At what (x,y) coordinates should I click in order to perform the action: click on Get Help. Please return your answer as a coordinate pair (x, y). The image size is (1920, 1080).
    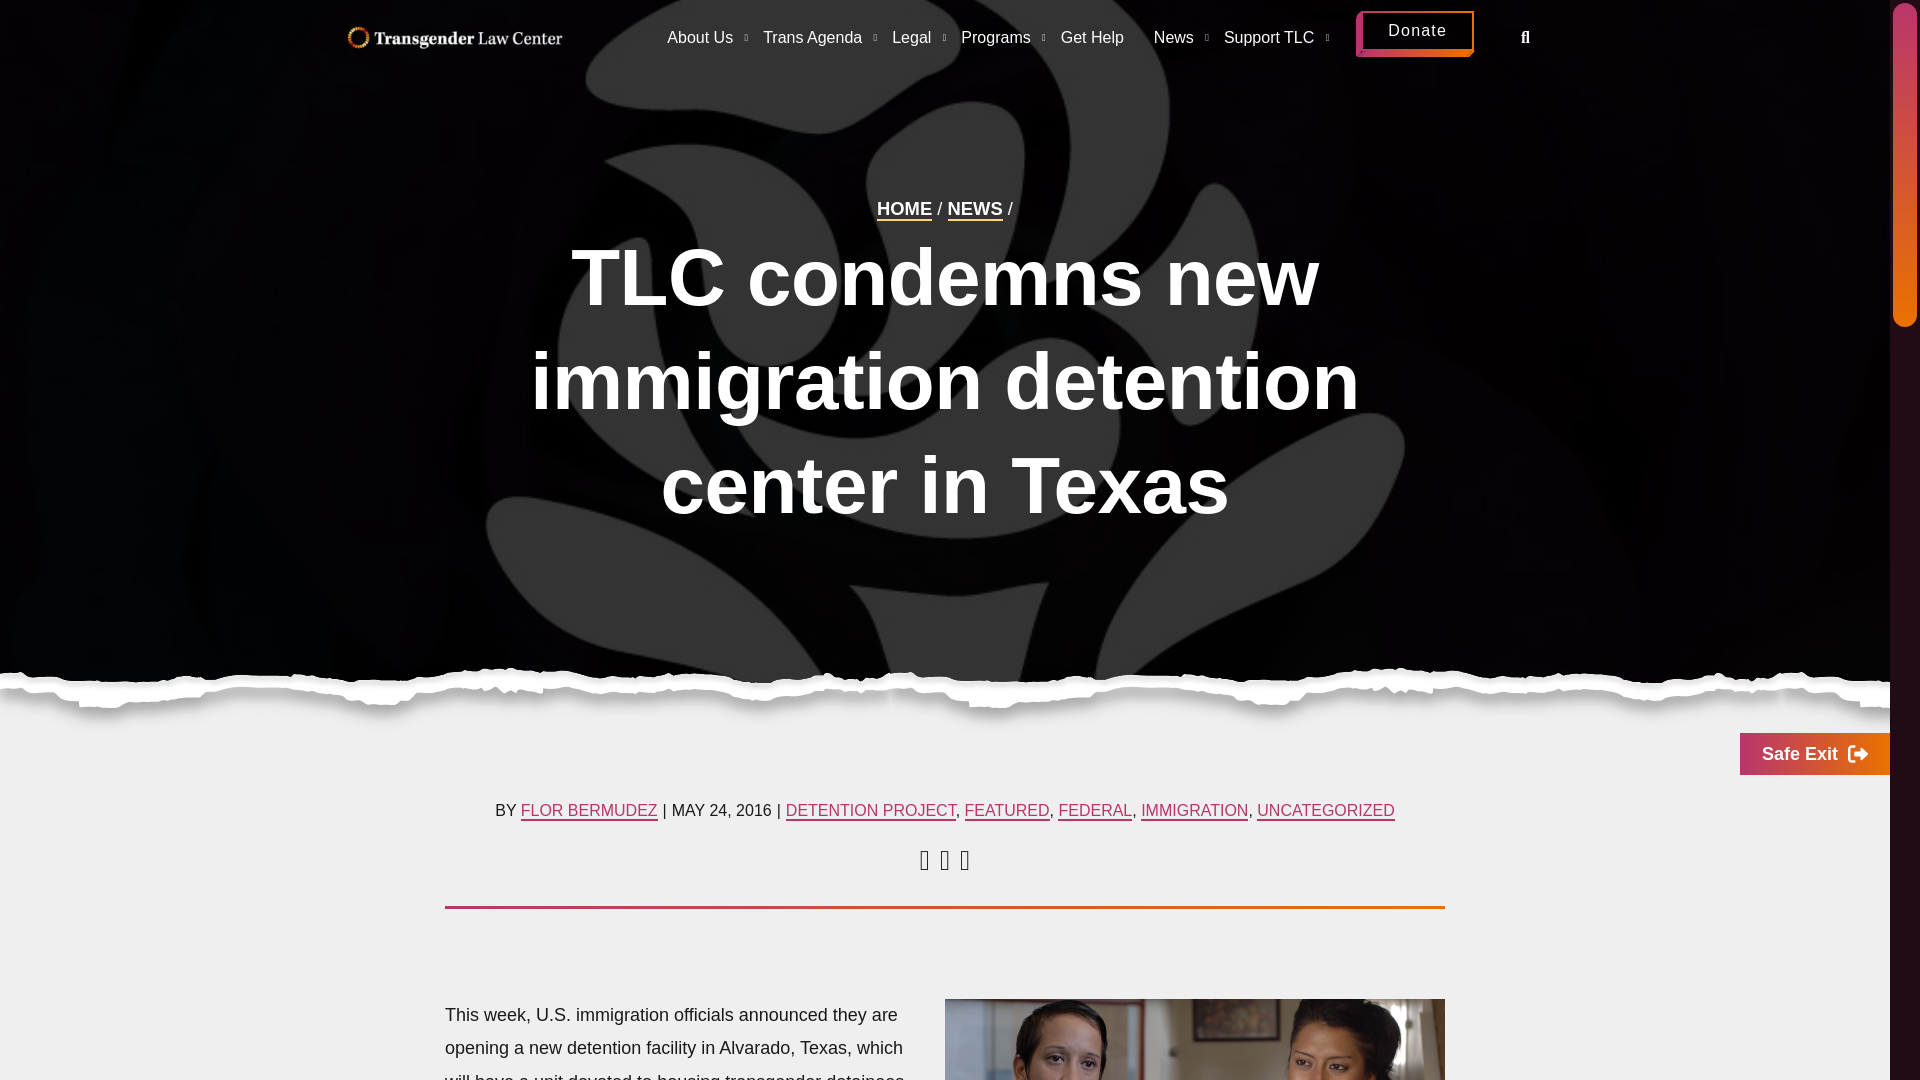
    Looking at the image, I should click on (1092, 42).